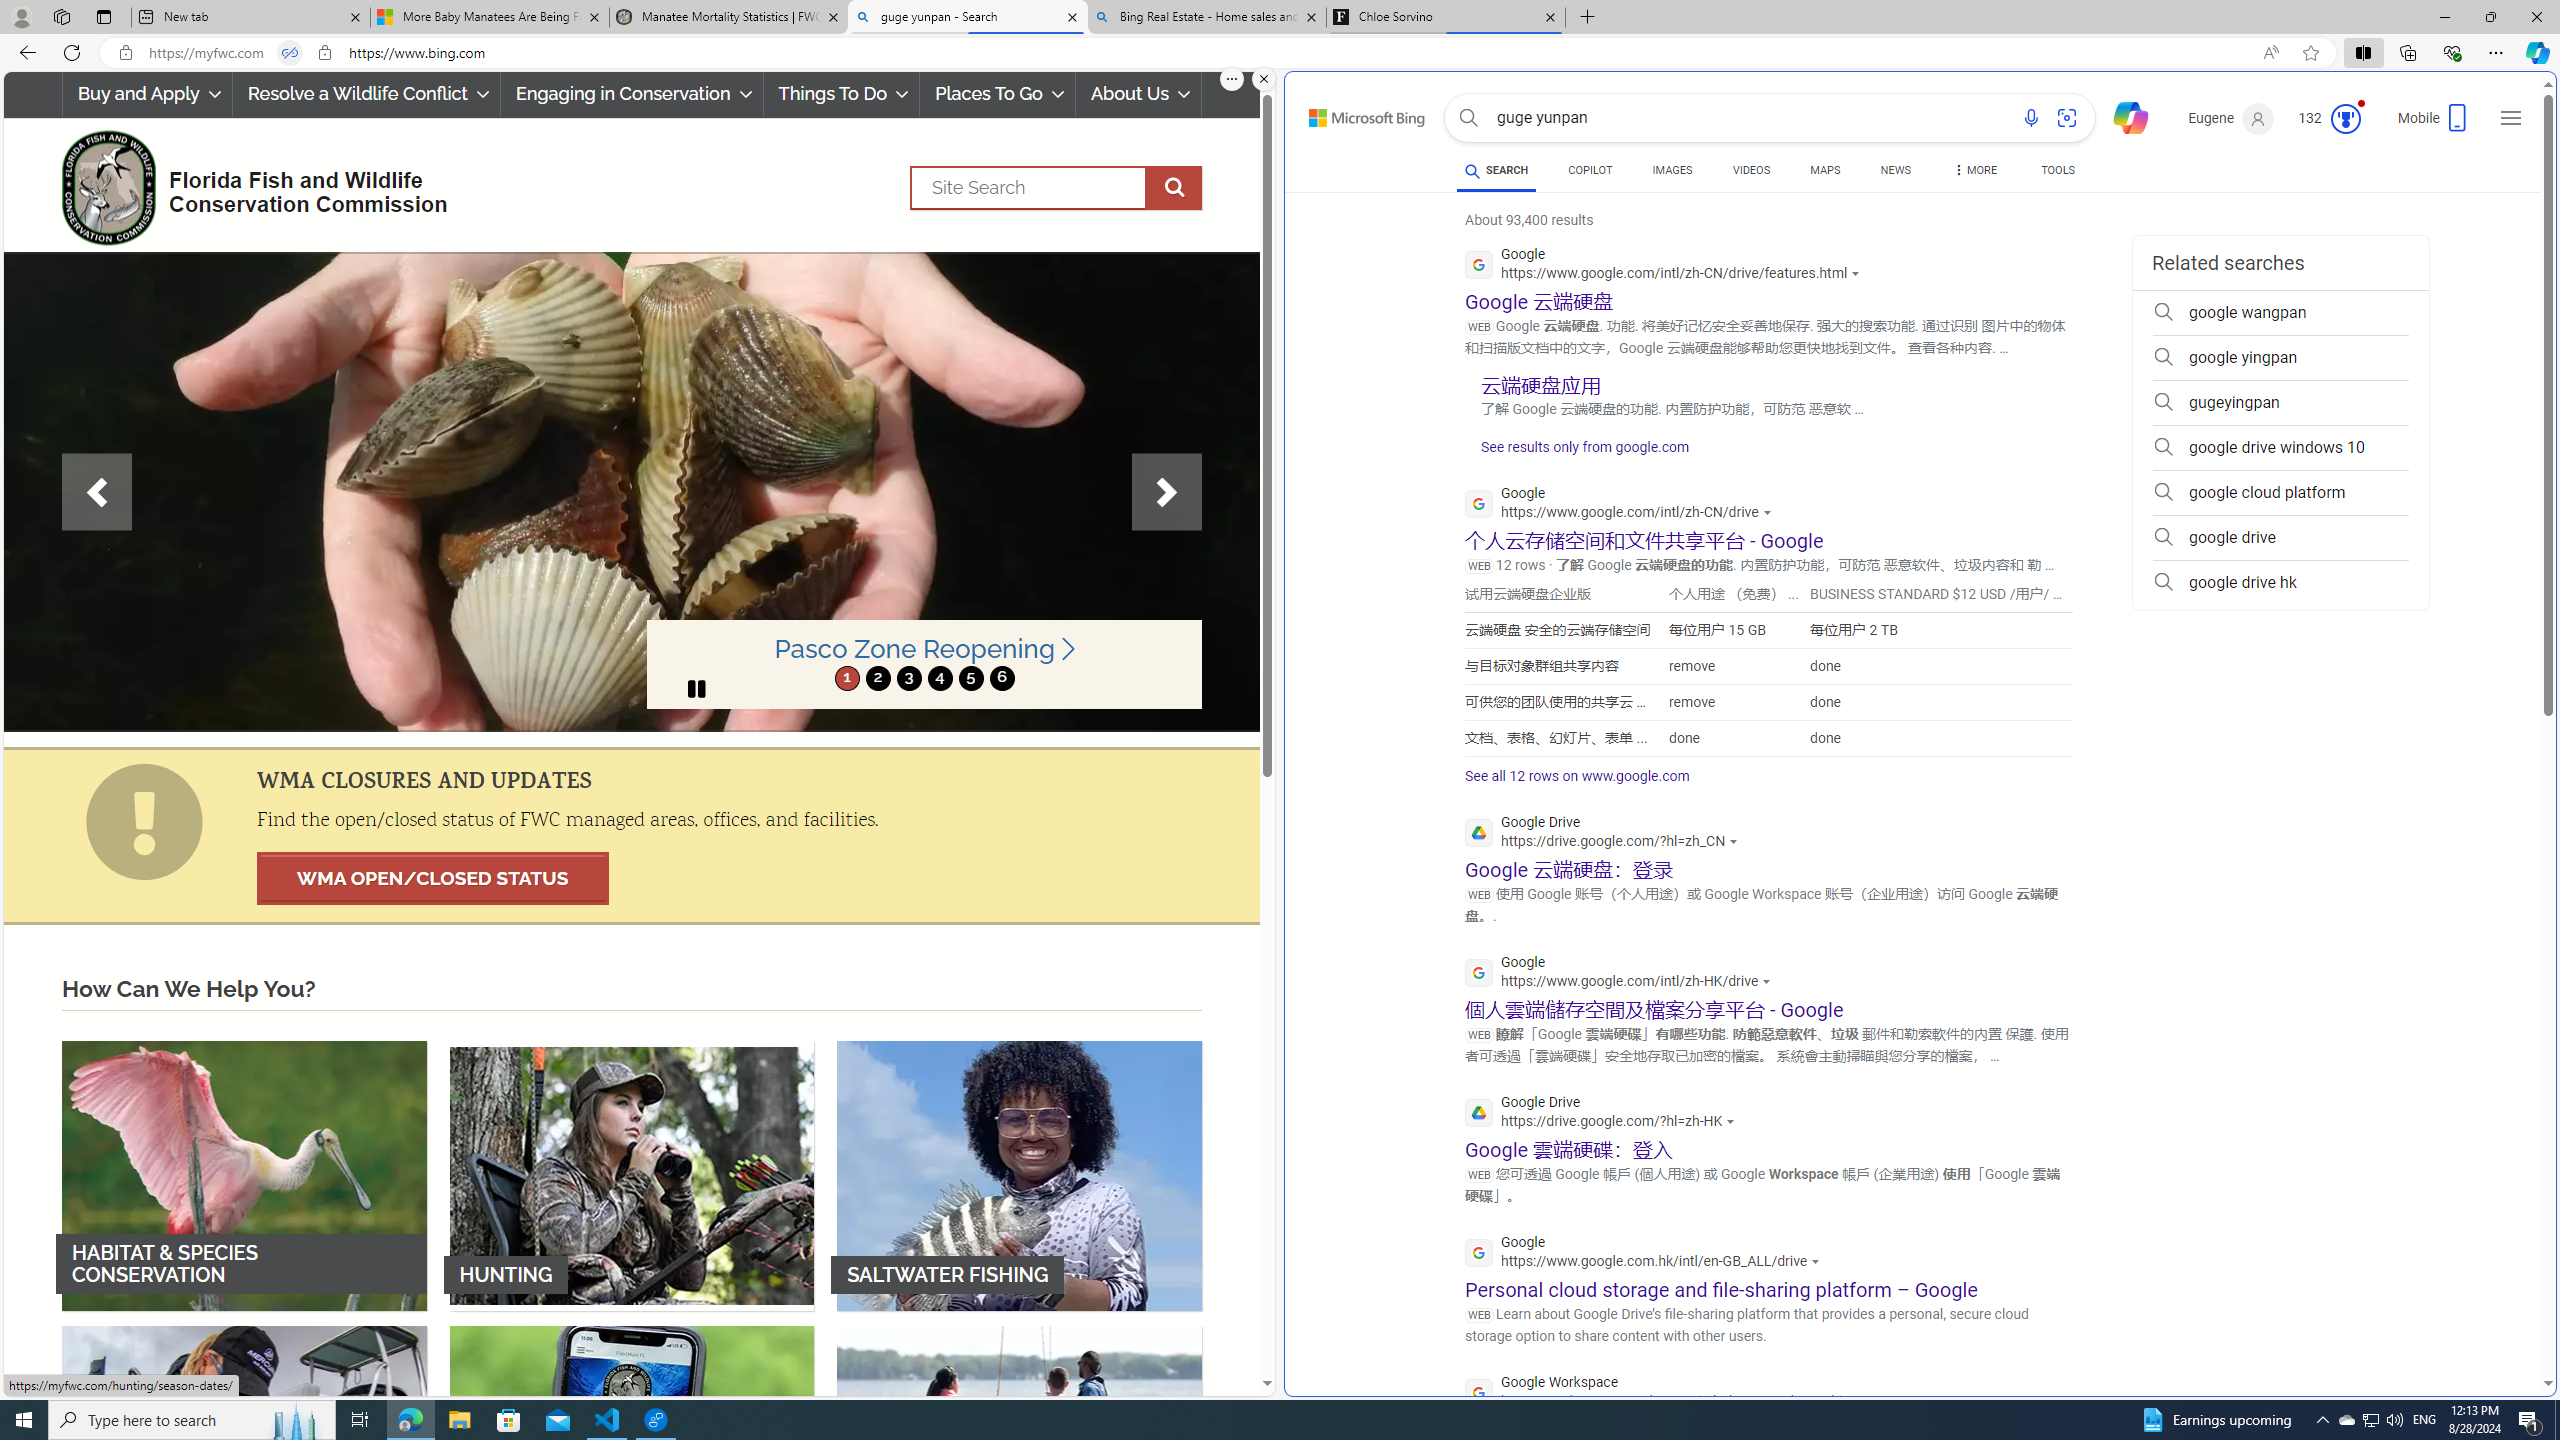 The height and width of the screenshot is (1440, 2560). I want to click on New tab, so click(250, 17).